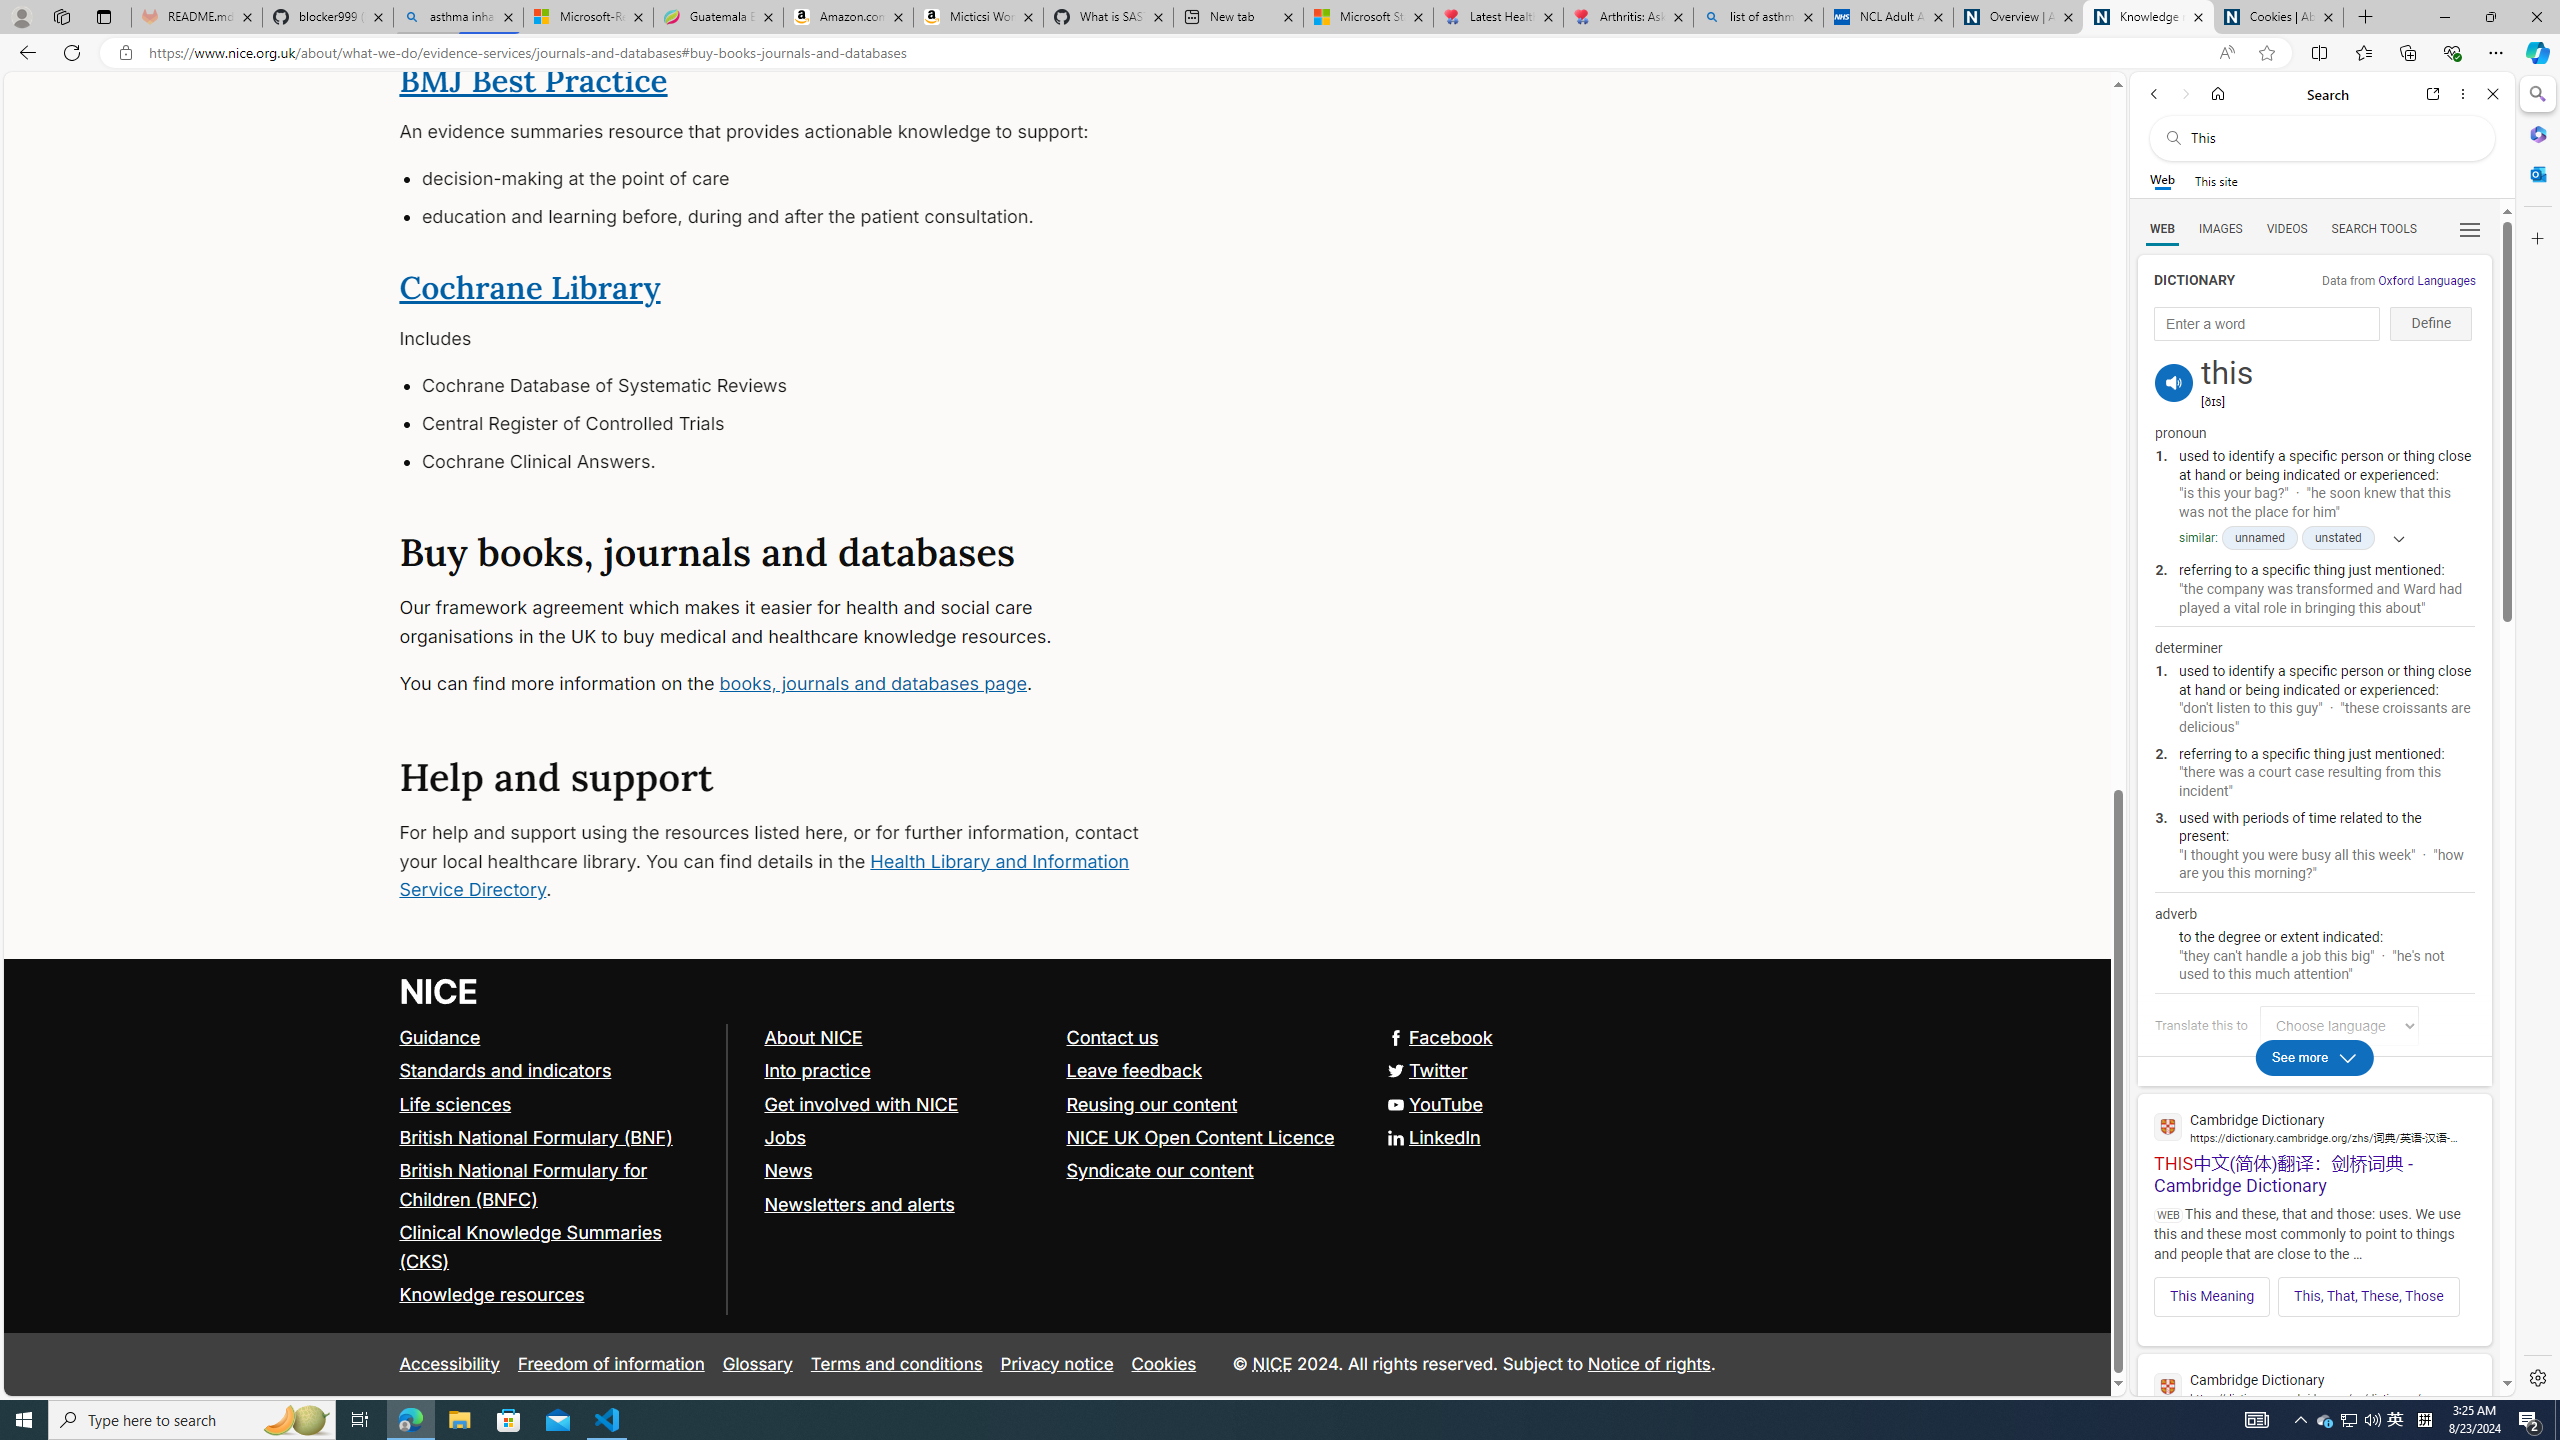 This screenshot has width=2560, height=1440. Describe the element at coordinates (1056, 1364) in the screenshot. I see `Privacy notice` at that location.